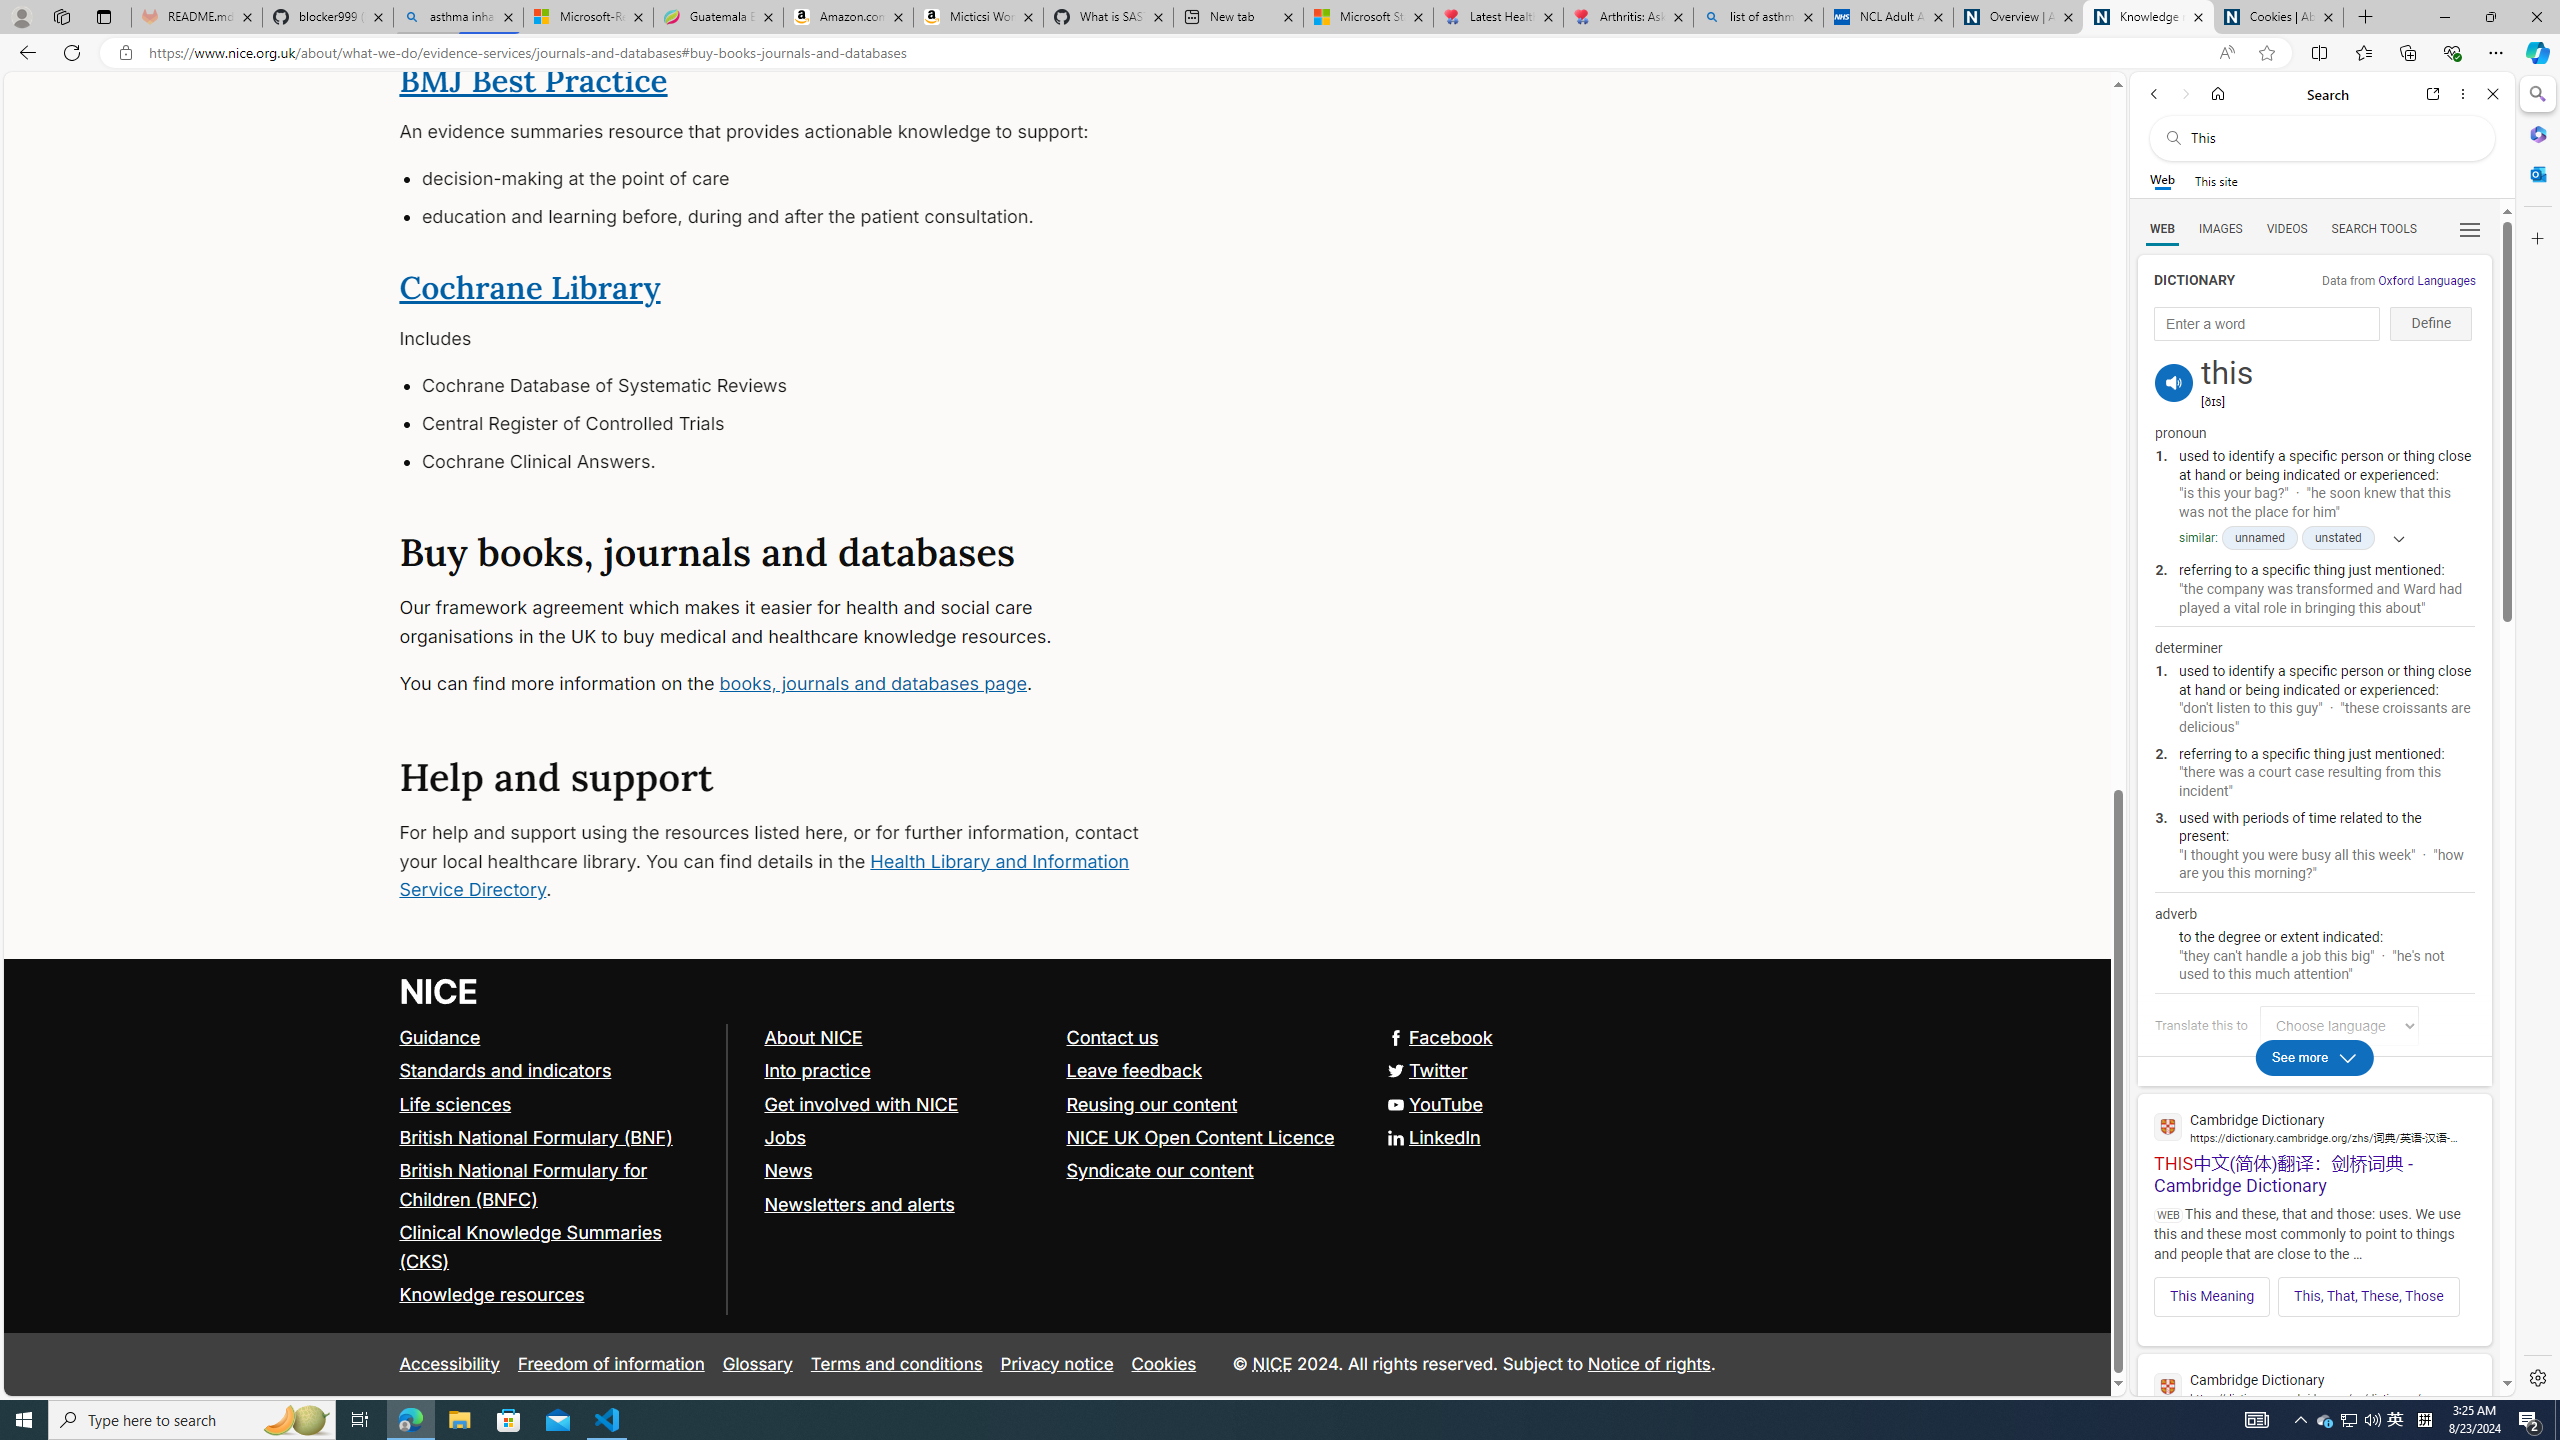 This screenshot has width=2560, height=1440. Describe the element at coordinates (1056, 1364) in the screenshot. I see `Privacy notice` at that location.